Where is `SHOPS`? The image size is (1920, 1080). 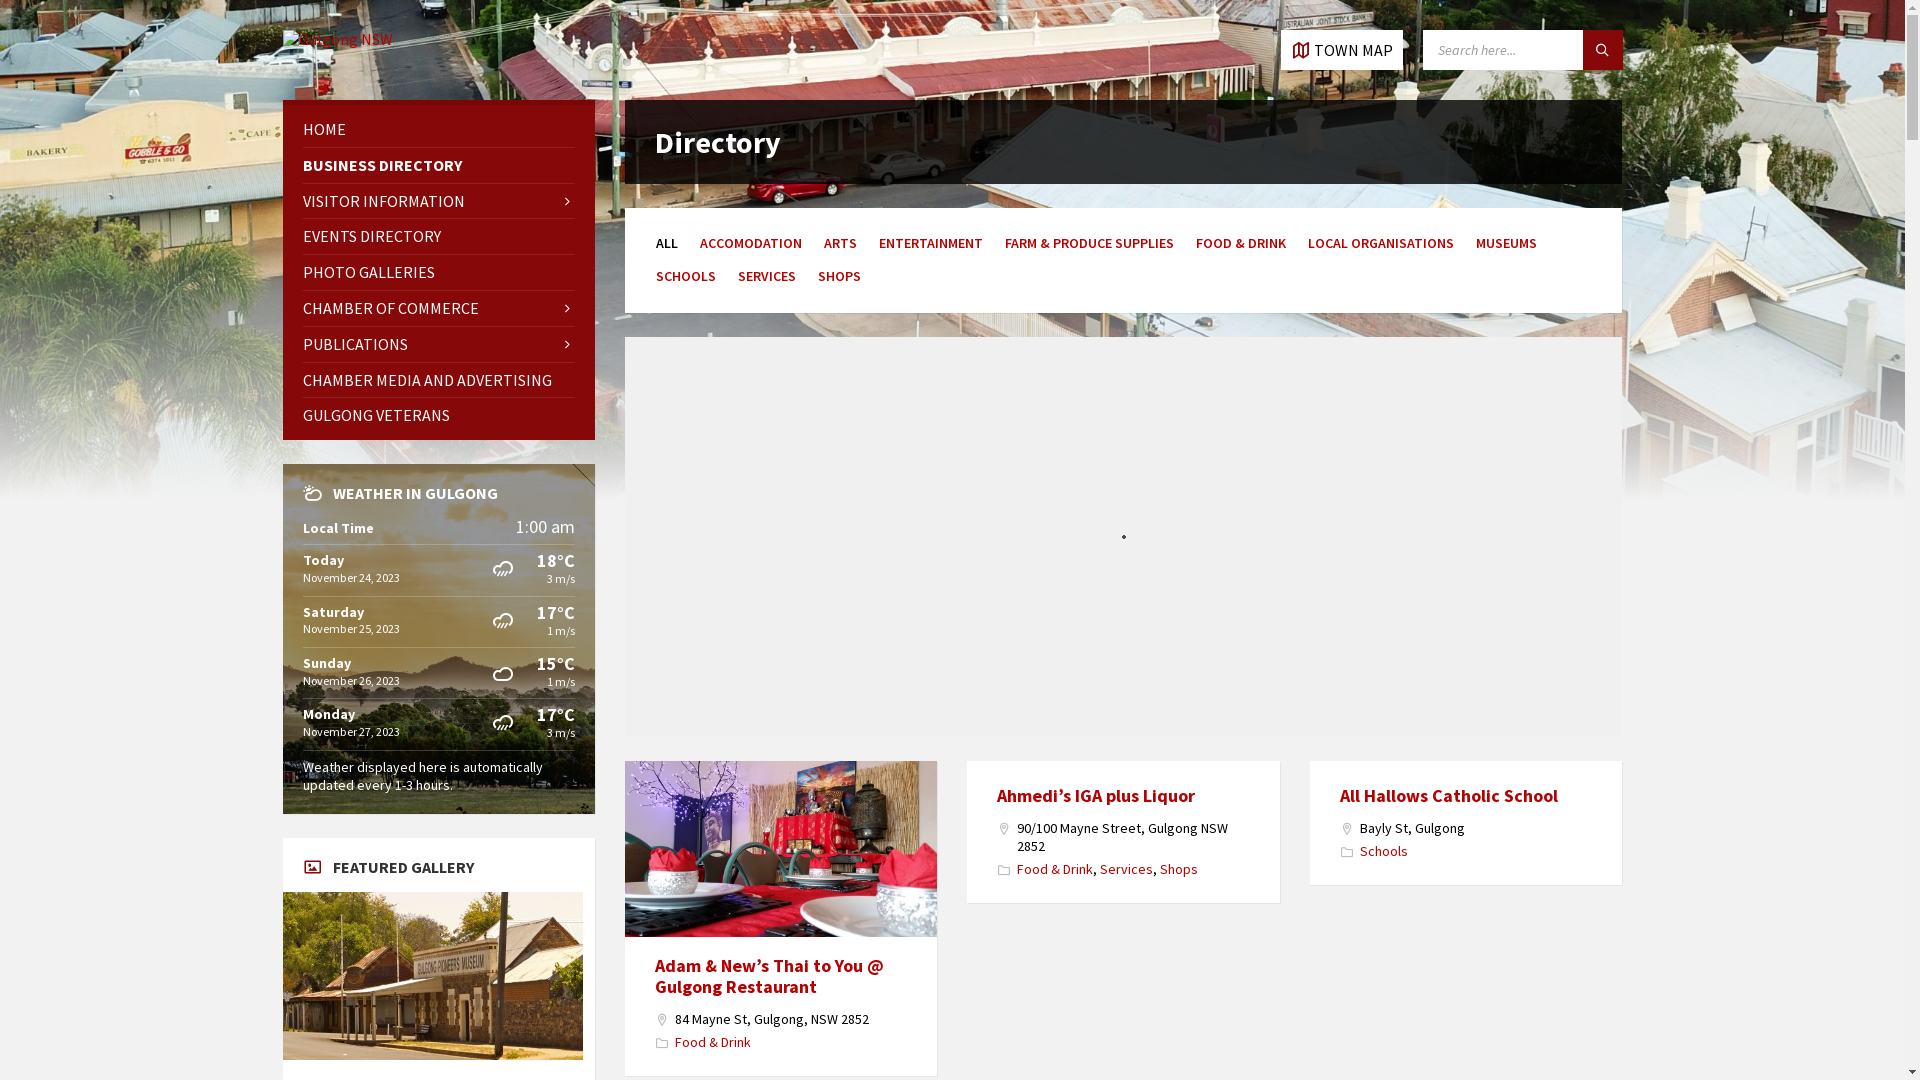
SHOPS is located at coordinates (840, 276).